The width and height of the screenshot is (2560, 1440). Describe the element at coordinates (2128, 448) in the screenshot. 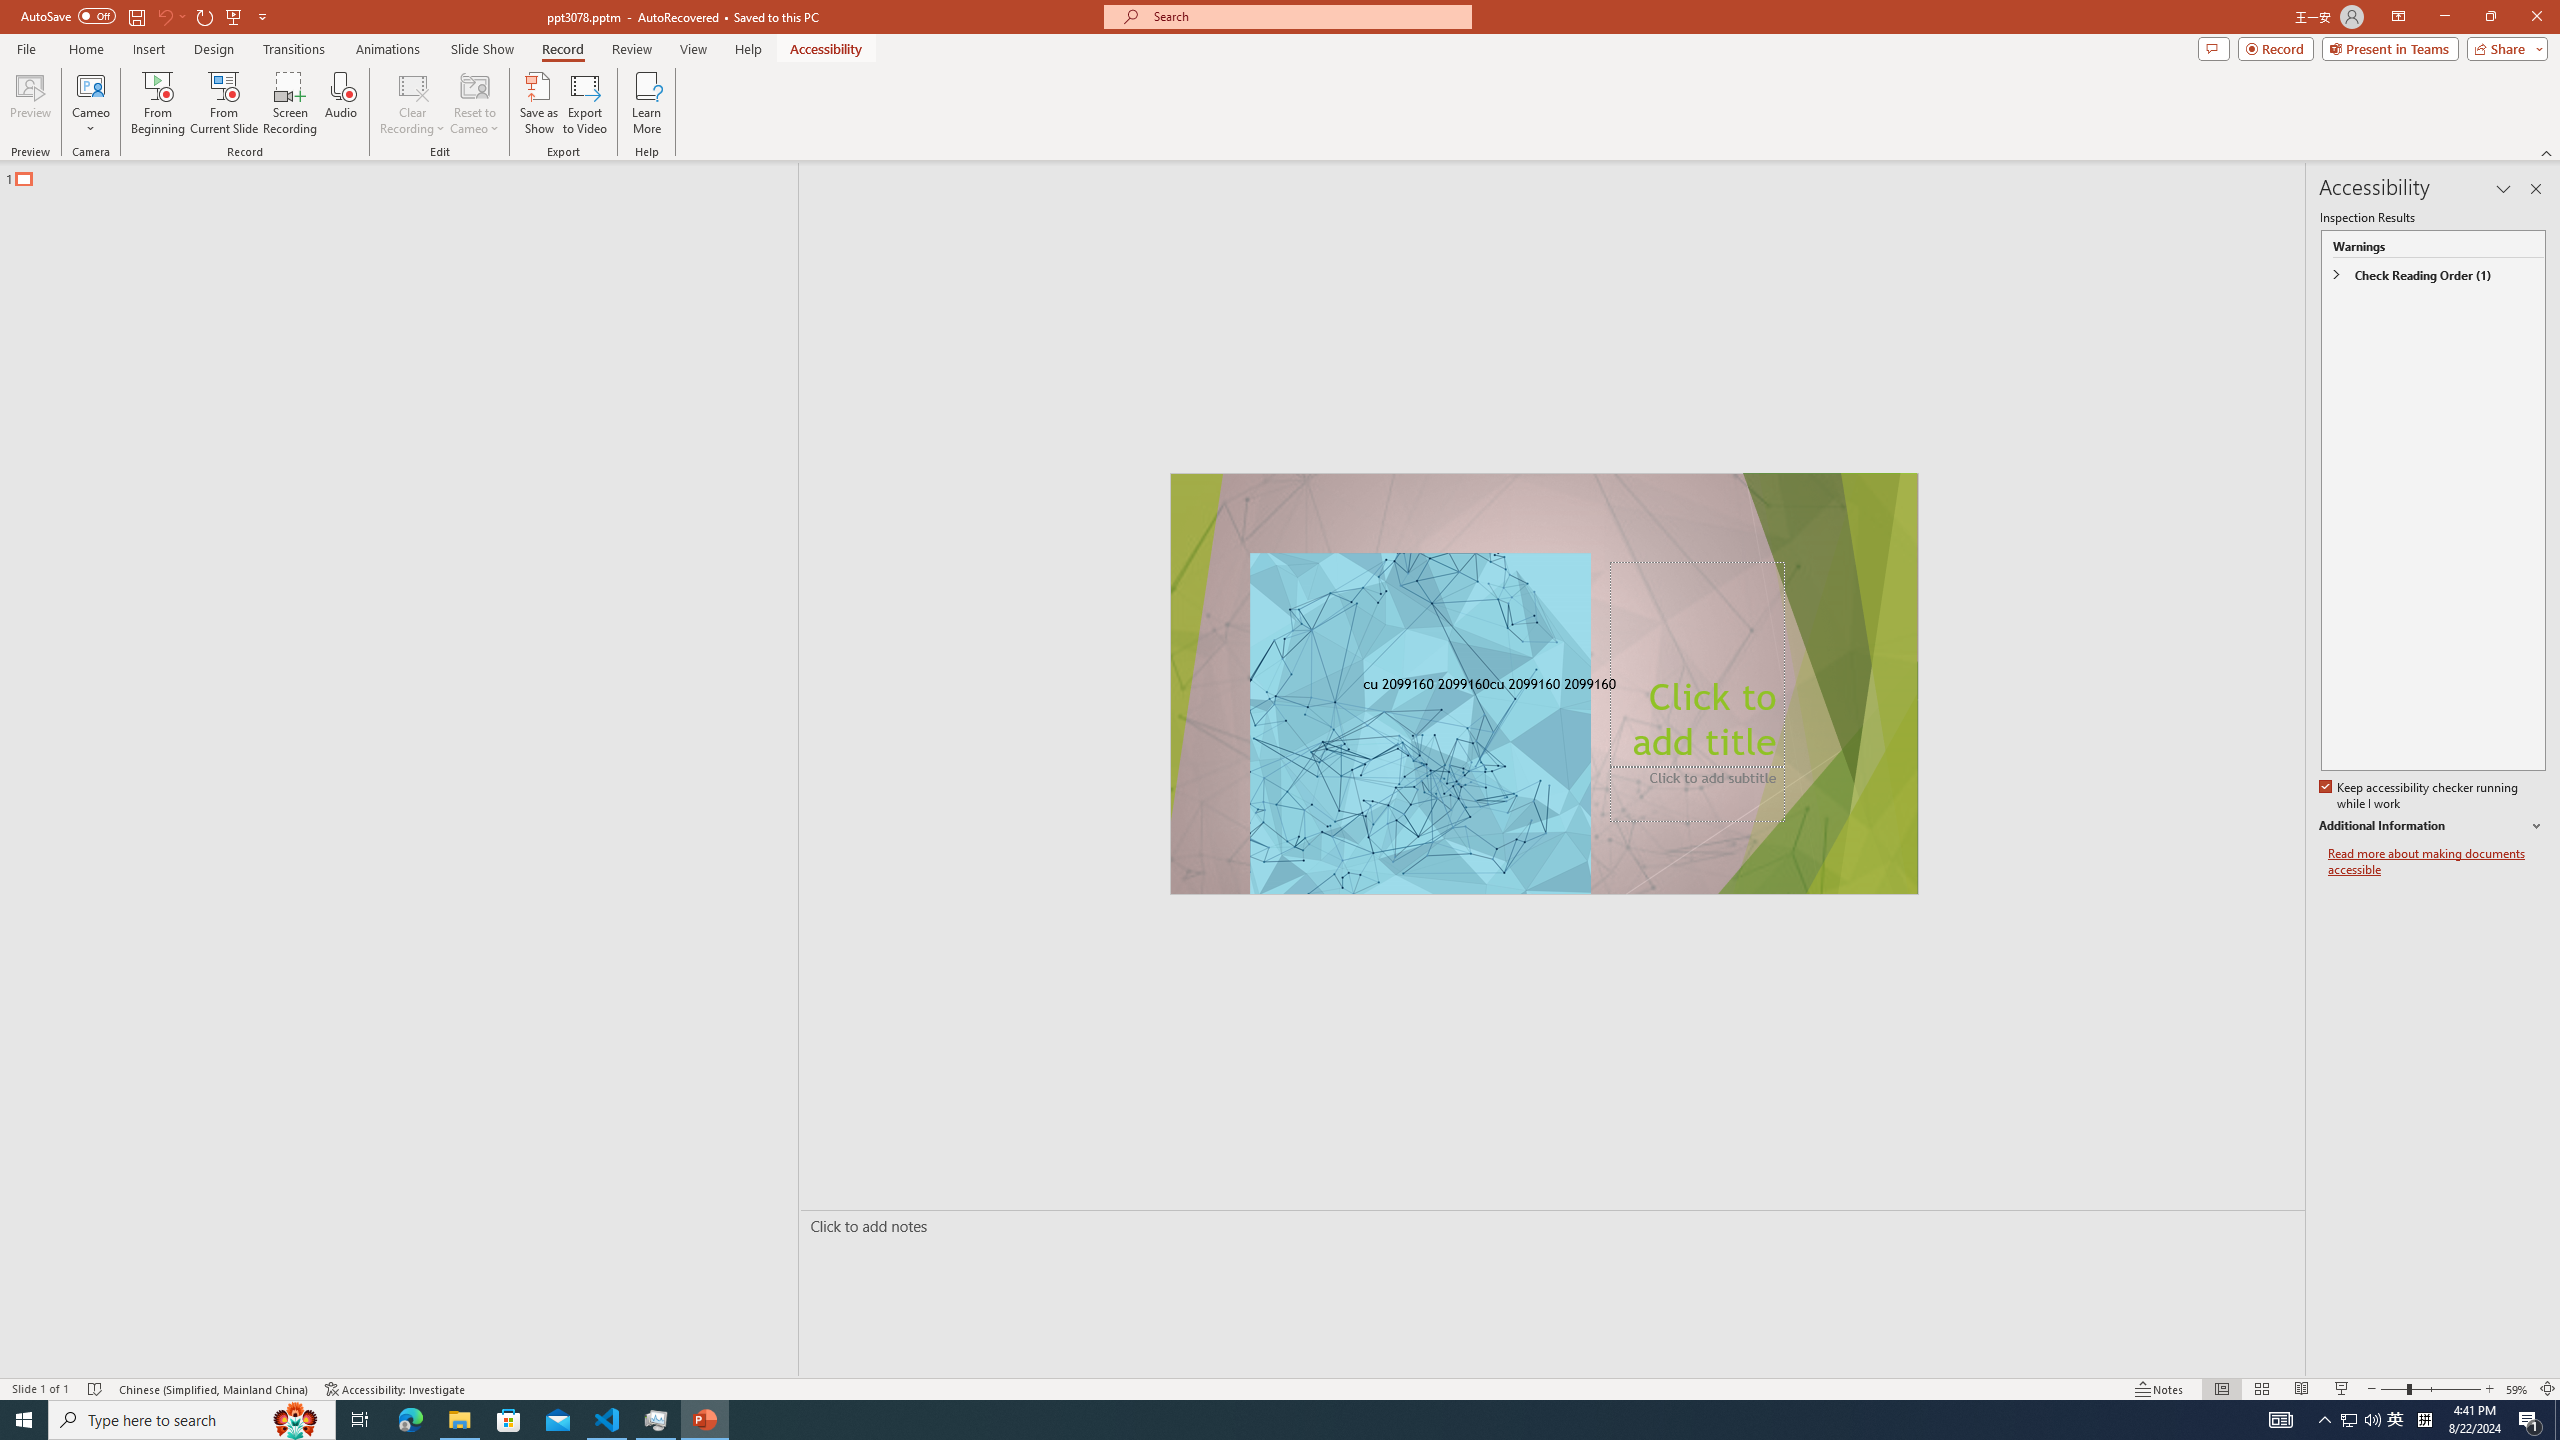

I see `2311.03658v2.pdf` at that location.